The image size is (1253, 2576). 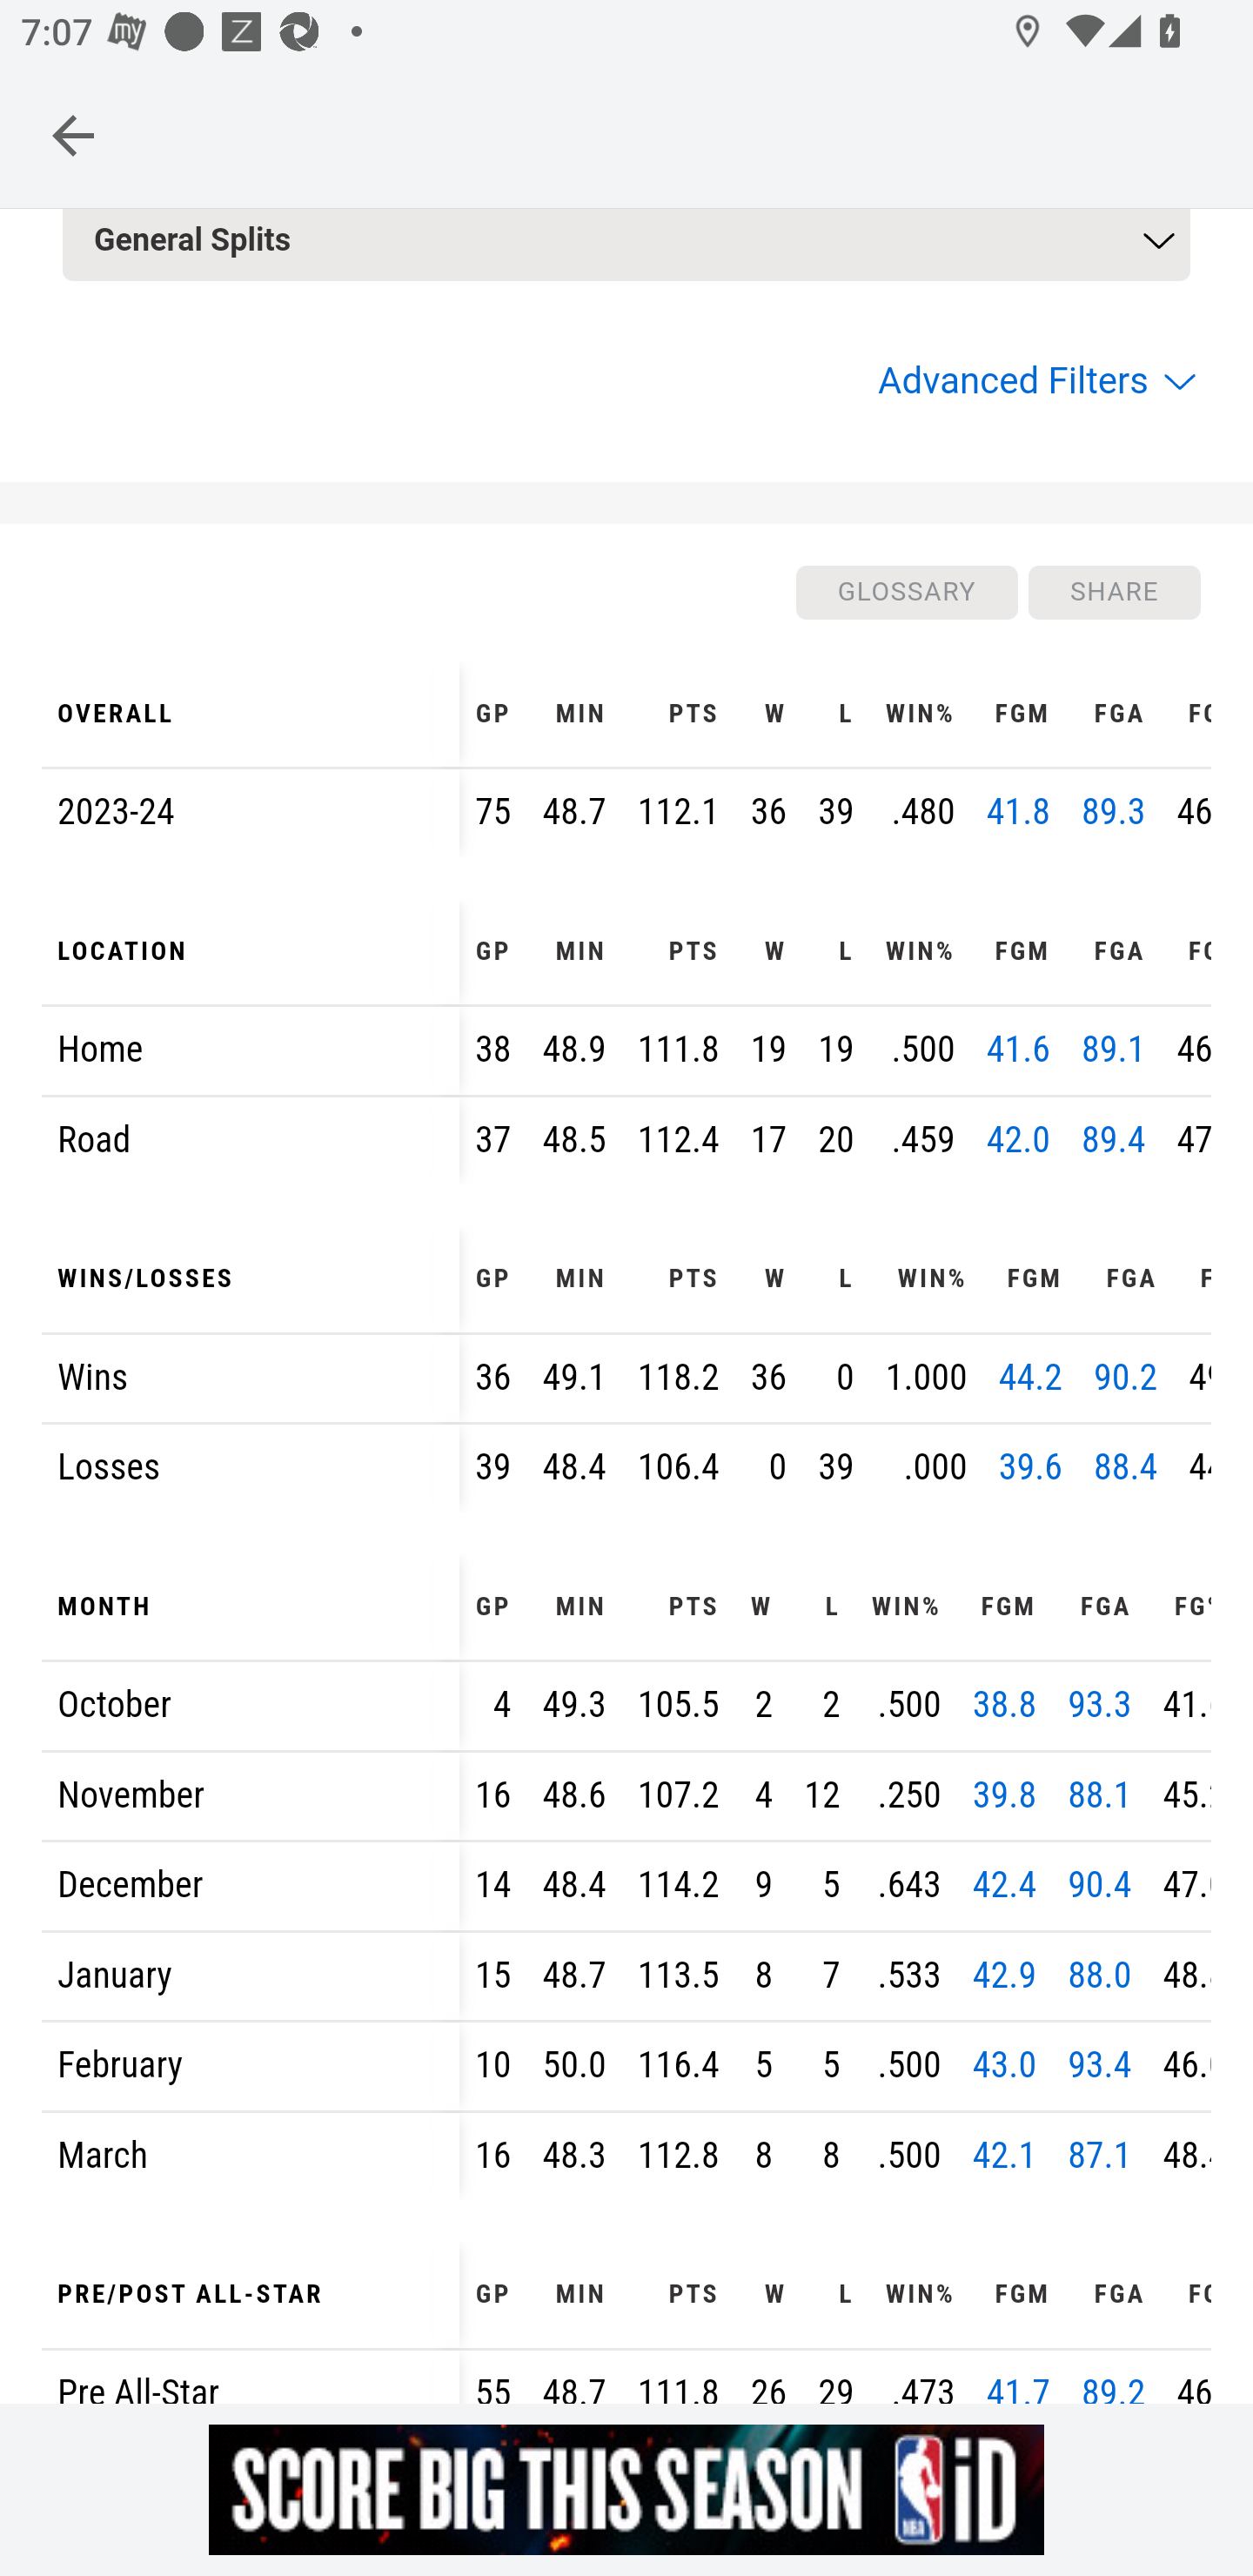 I want to click on L, so click(x=837, y=1279).